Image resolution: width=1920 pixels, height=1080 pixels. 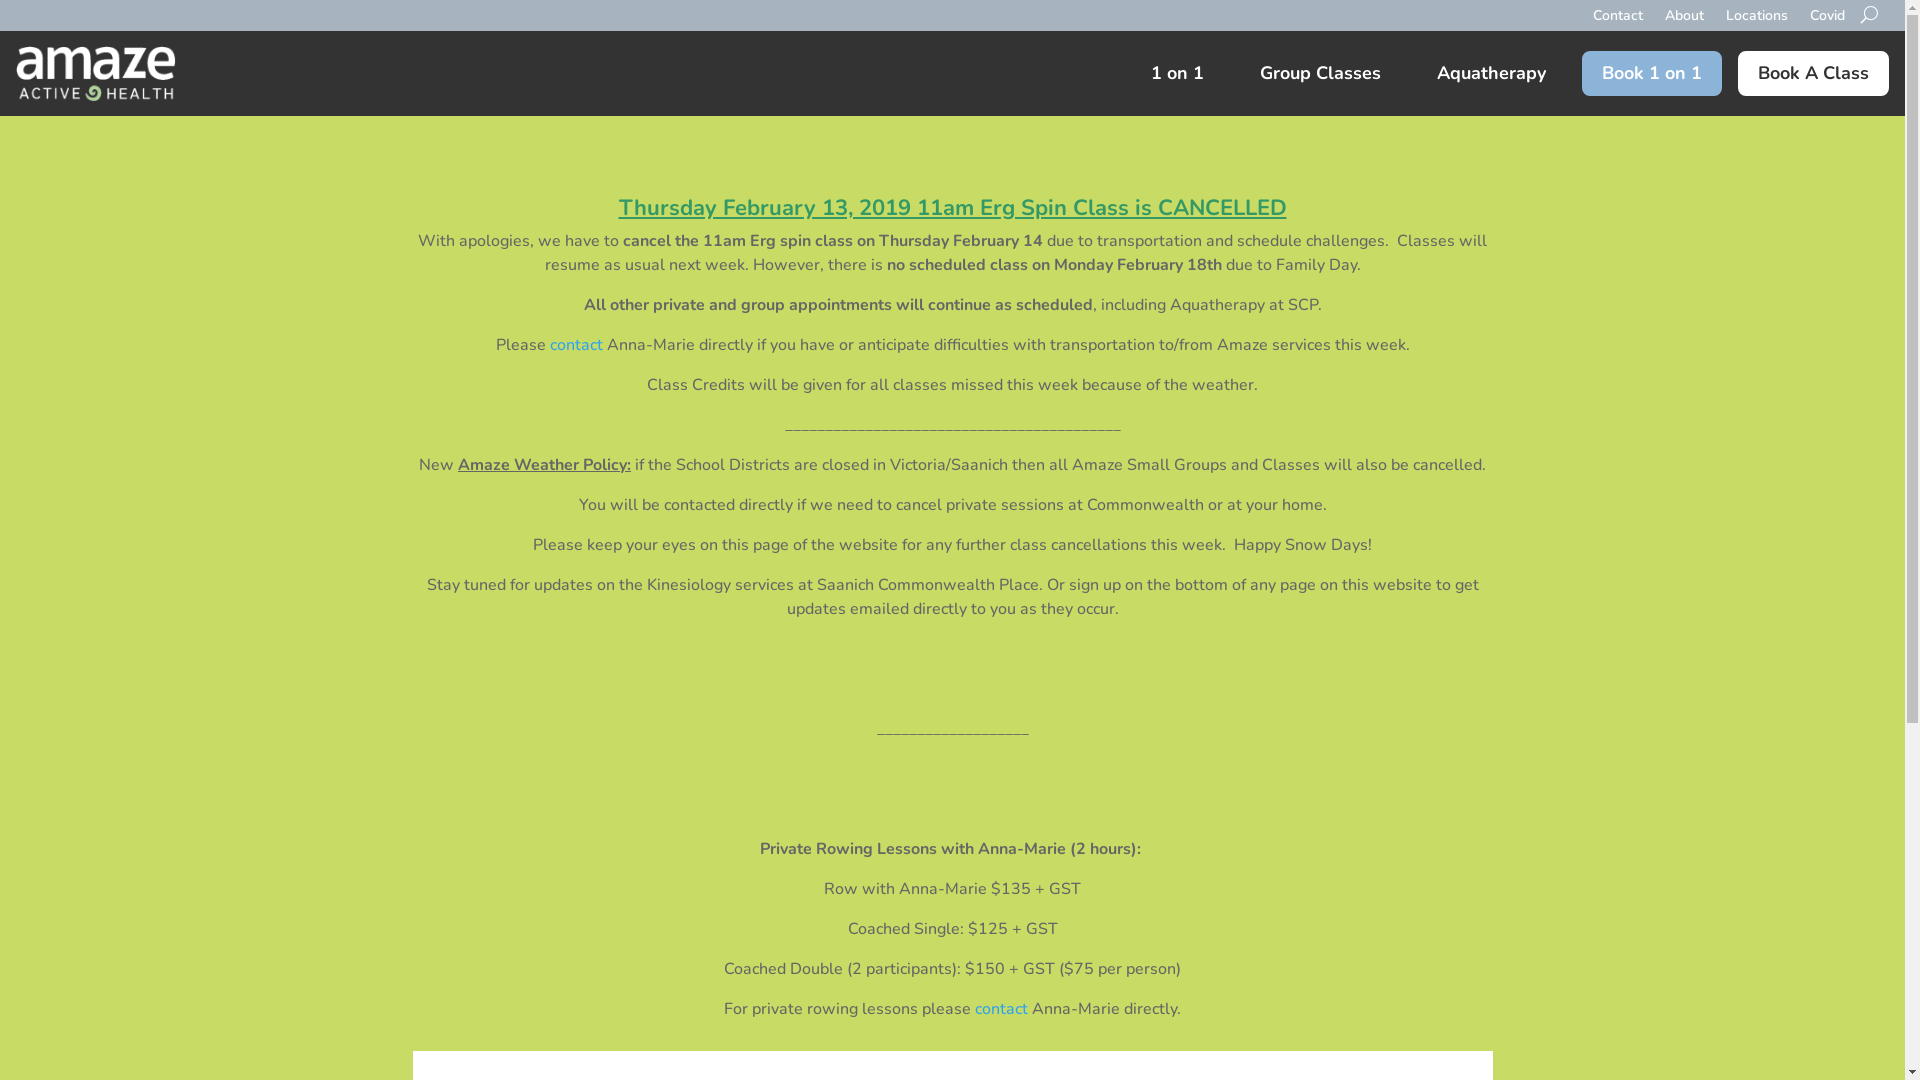 What do you see at coordinates (1178, 74) in the screenshot?
I see `1 on 1` at bounding box center [1178, 74].